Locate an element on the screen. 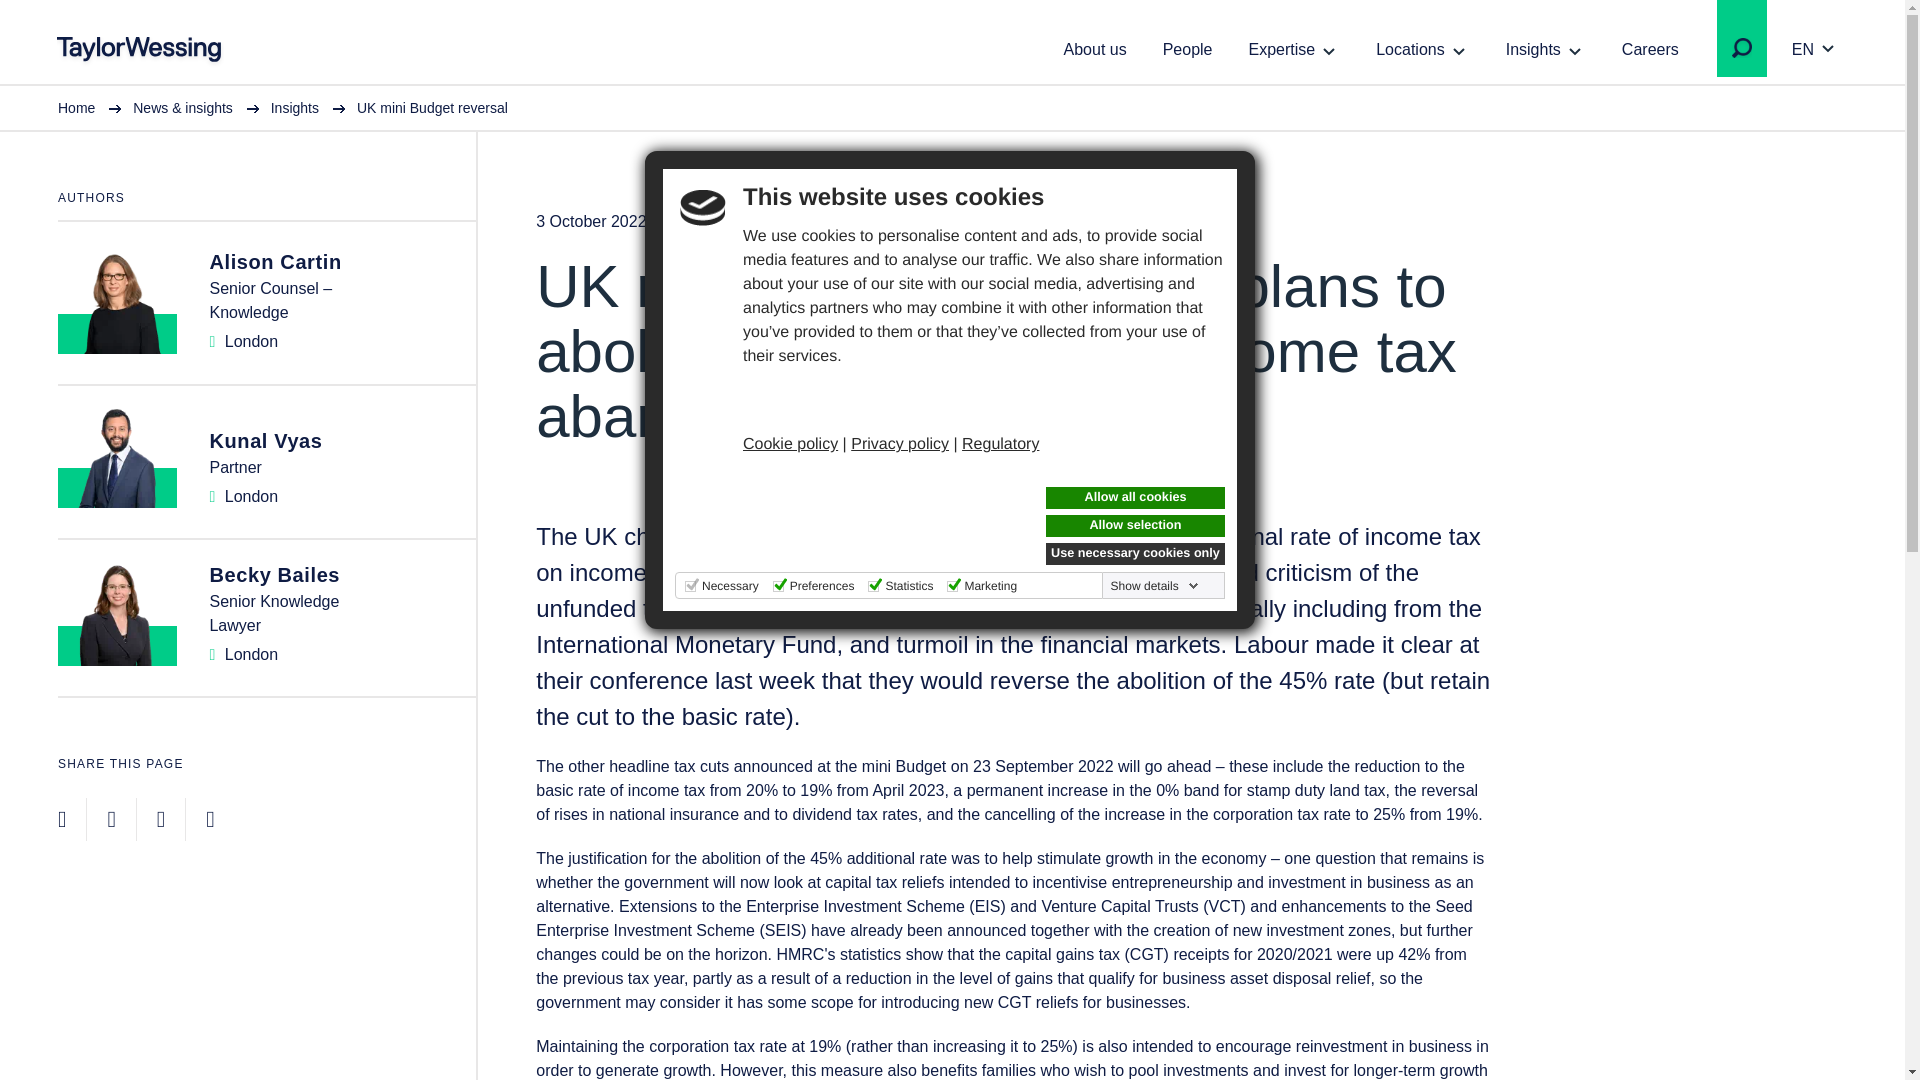 This screenshot has height=1080, width=1920. Use necessary cookies only is located at coordinates (1135, 554).